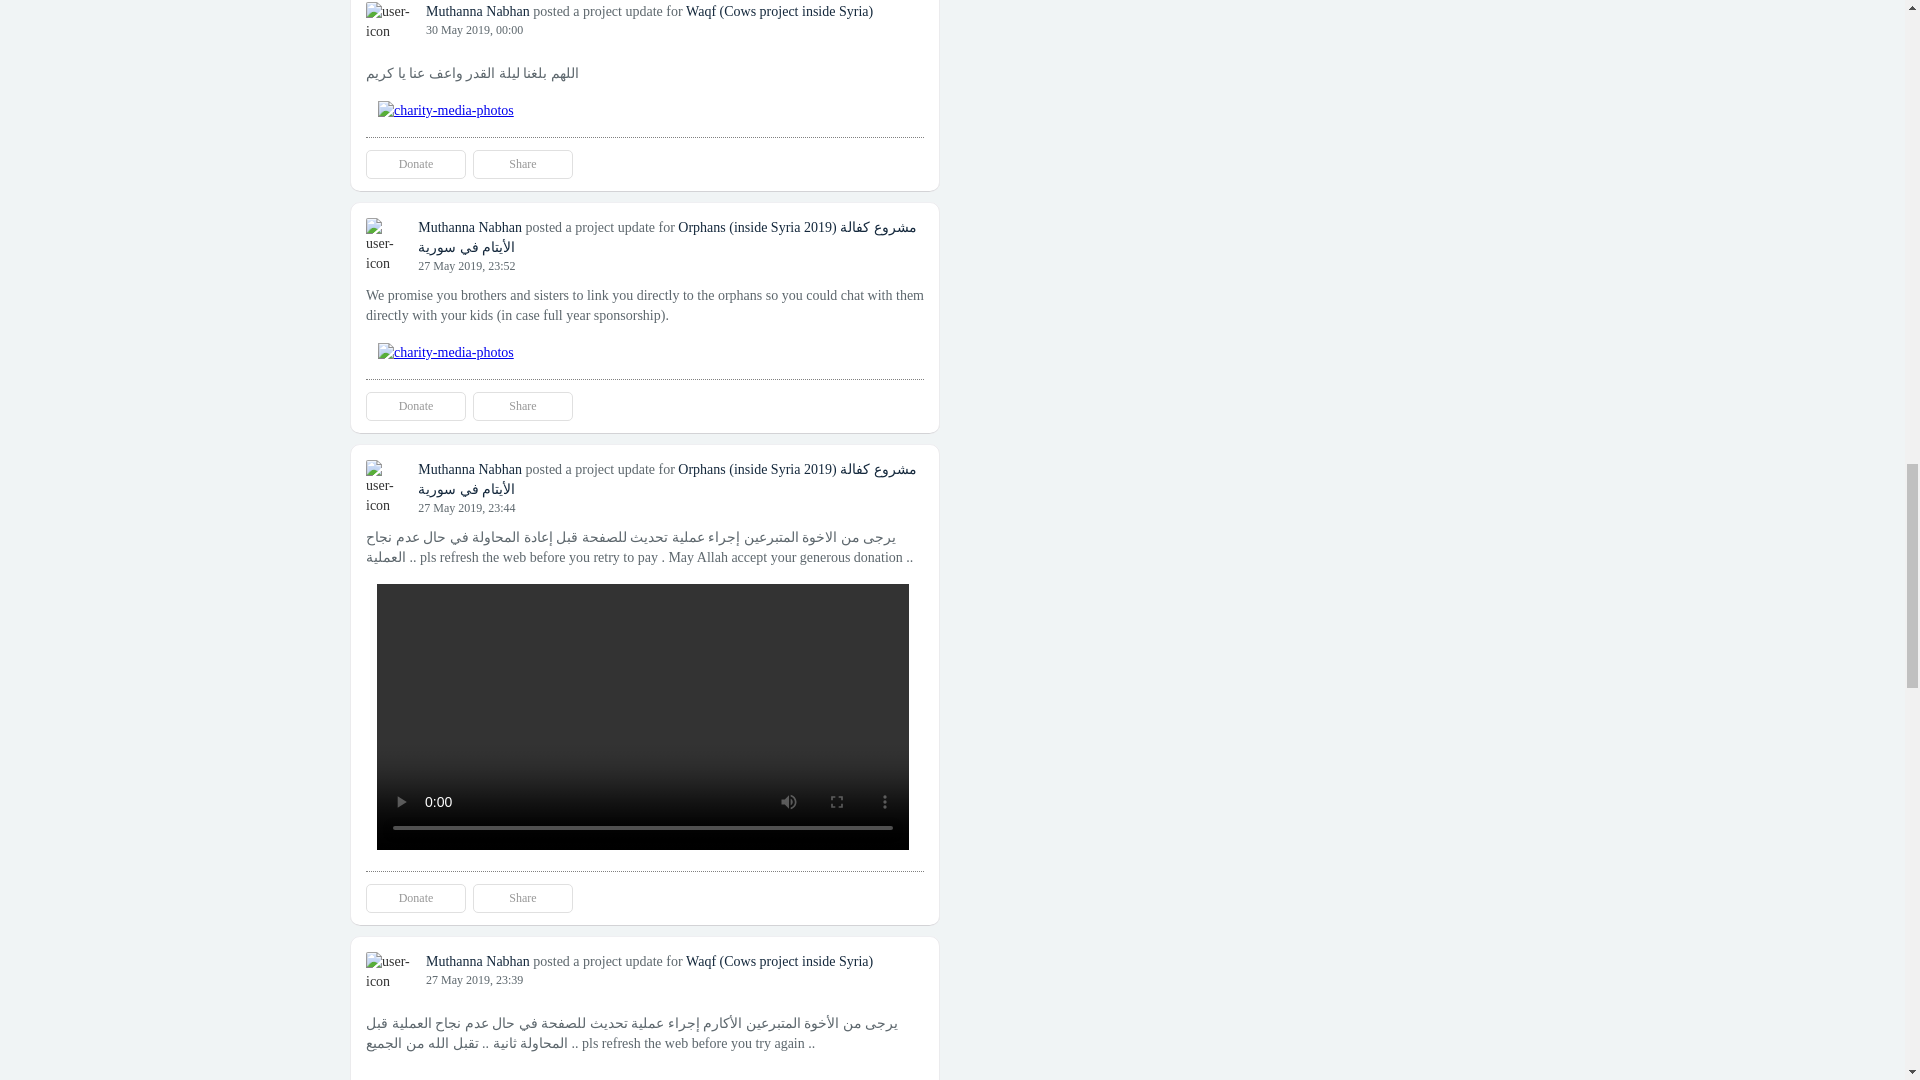 Image resolution: width=1920 pixels, height=1080 pixels. I want to click on Donate, so click(416, 898).